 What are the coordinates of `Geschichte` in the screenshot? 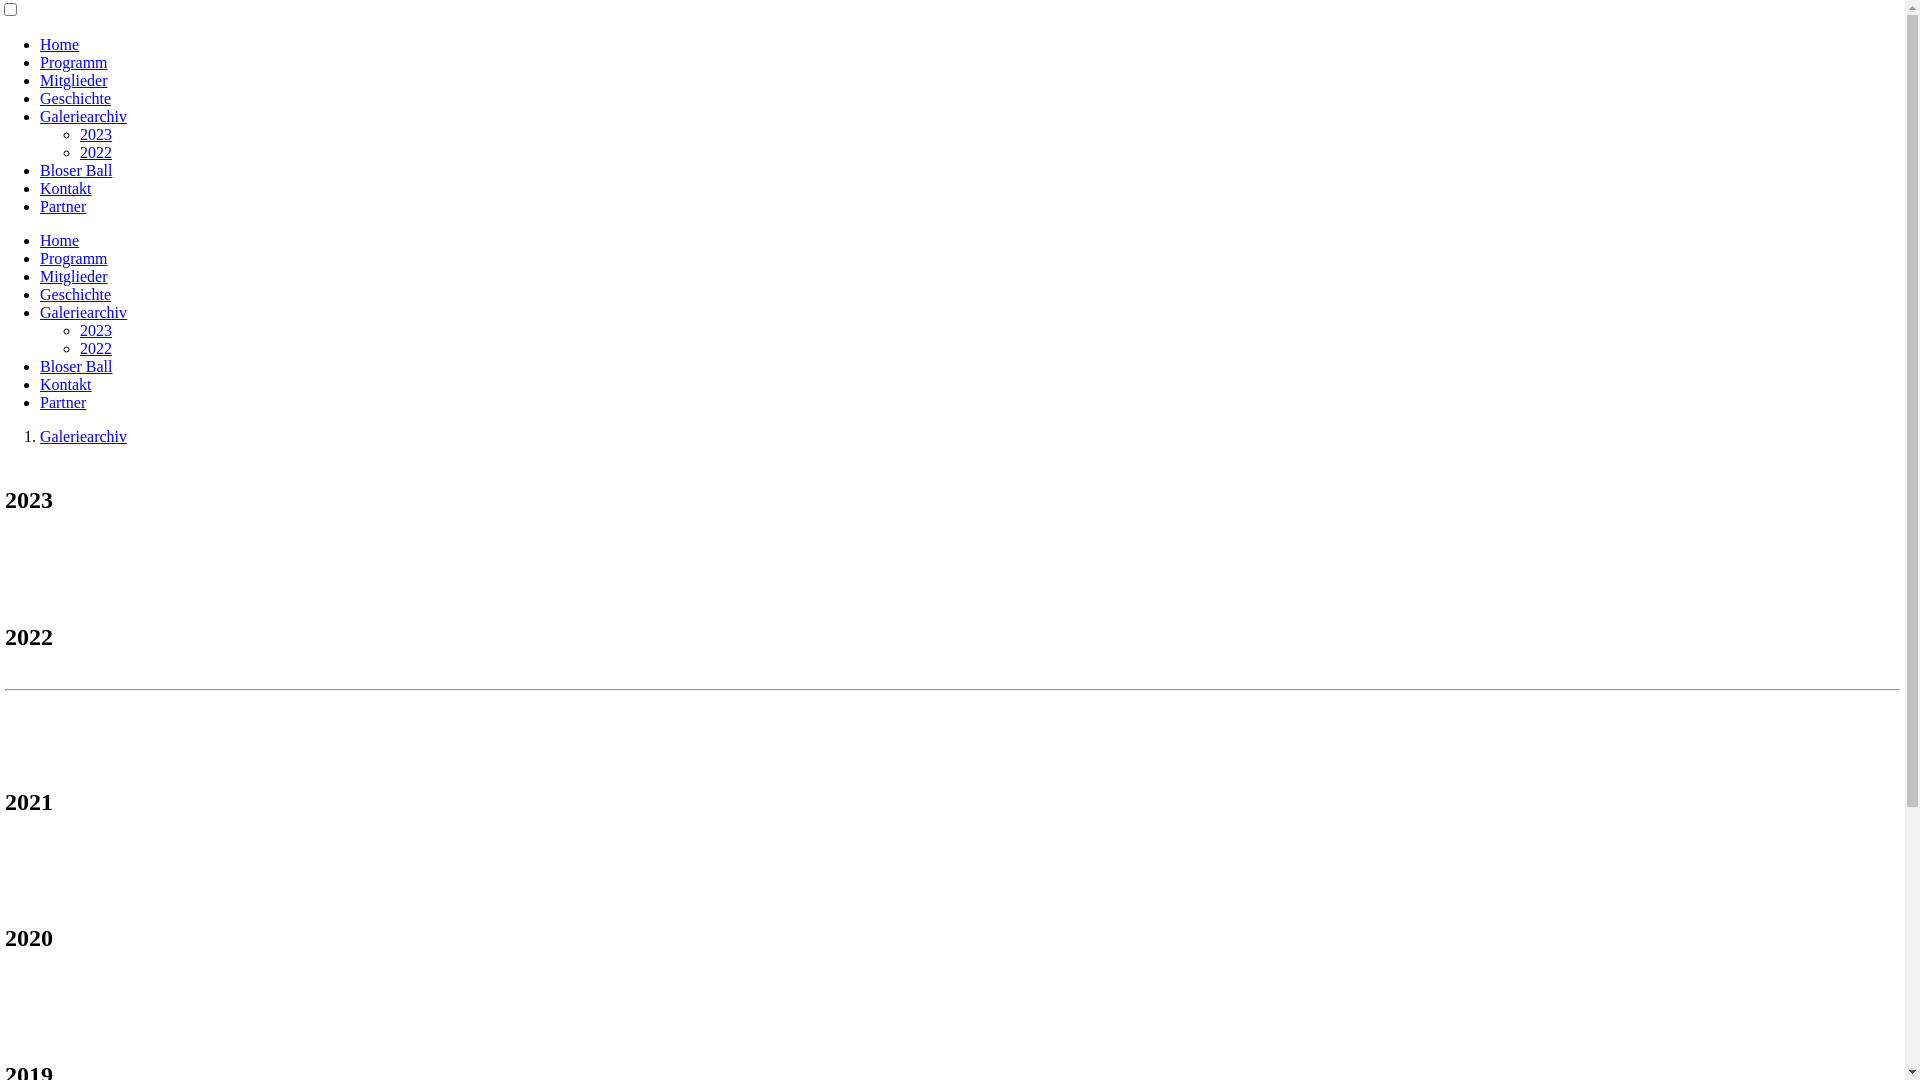 It's located at (76, 294).